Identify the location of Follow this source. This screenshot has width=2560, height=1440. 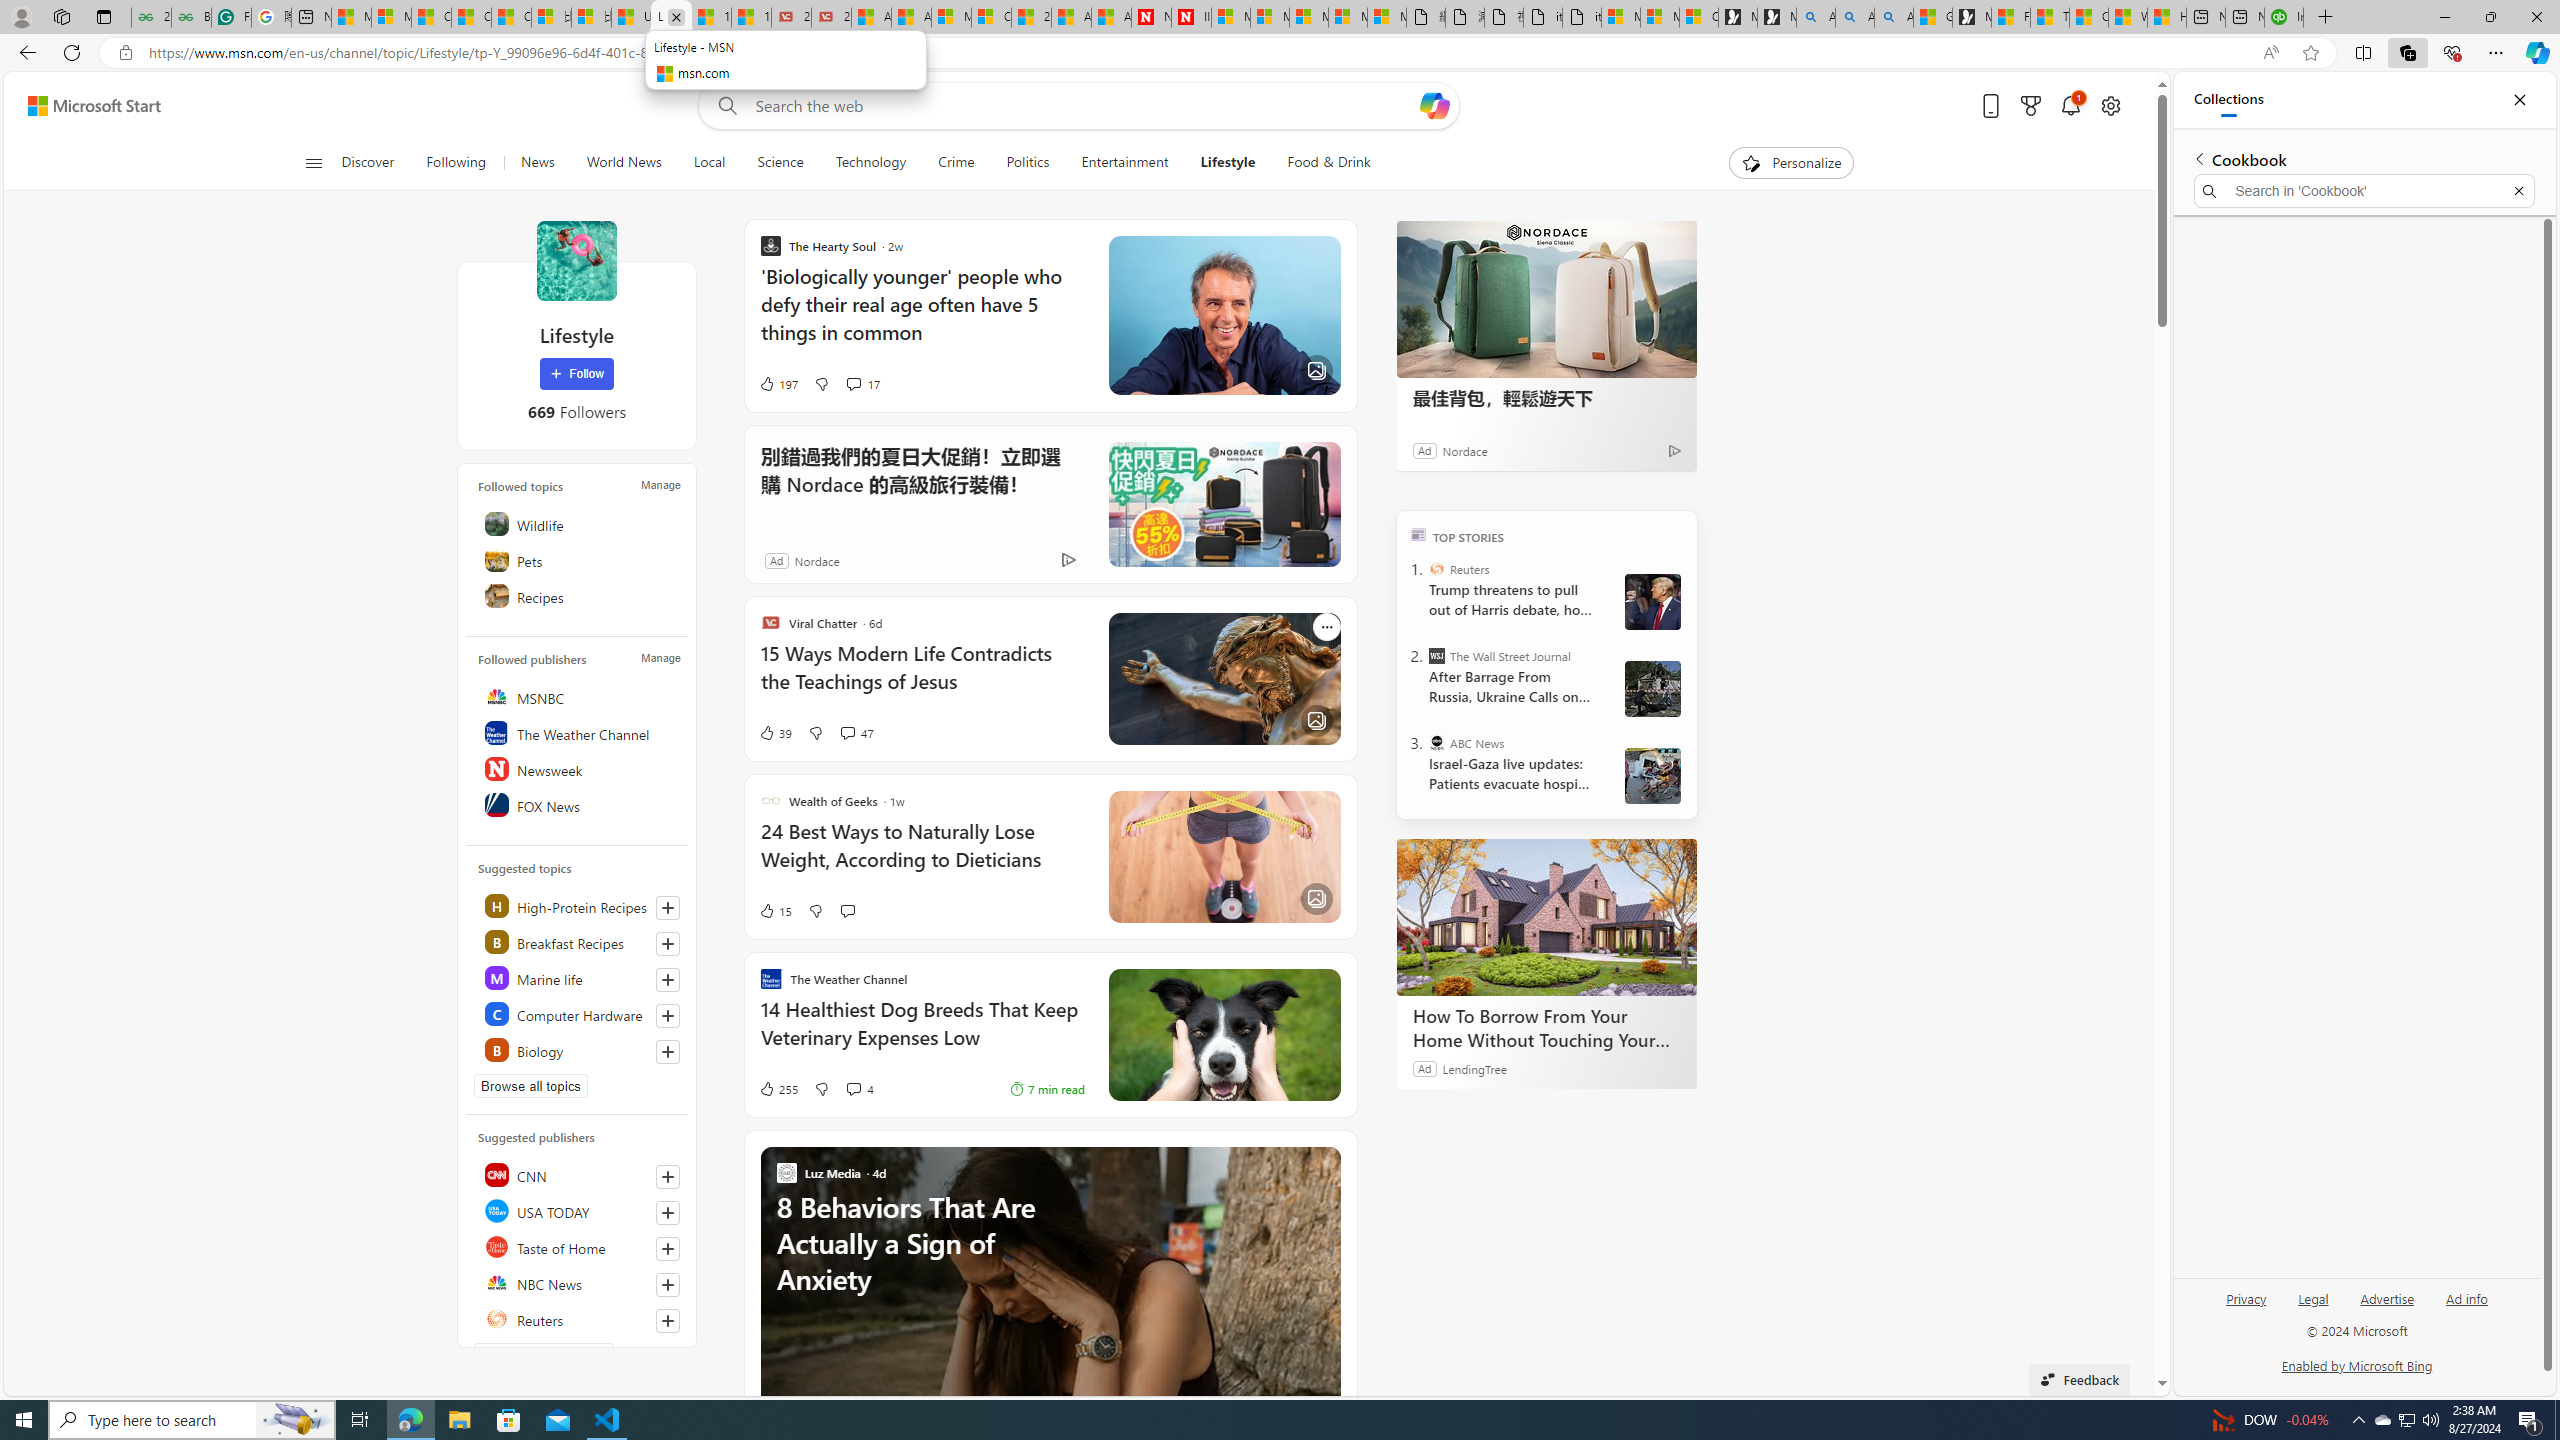
(668, 1320).